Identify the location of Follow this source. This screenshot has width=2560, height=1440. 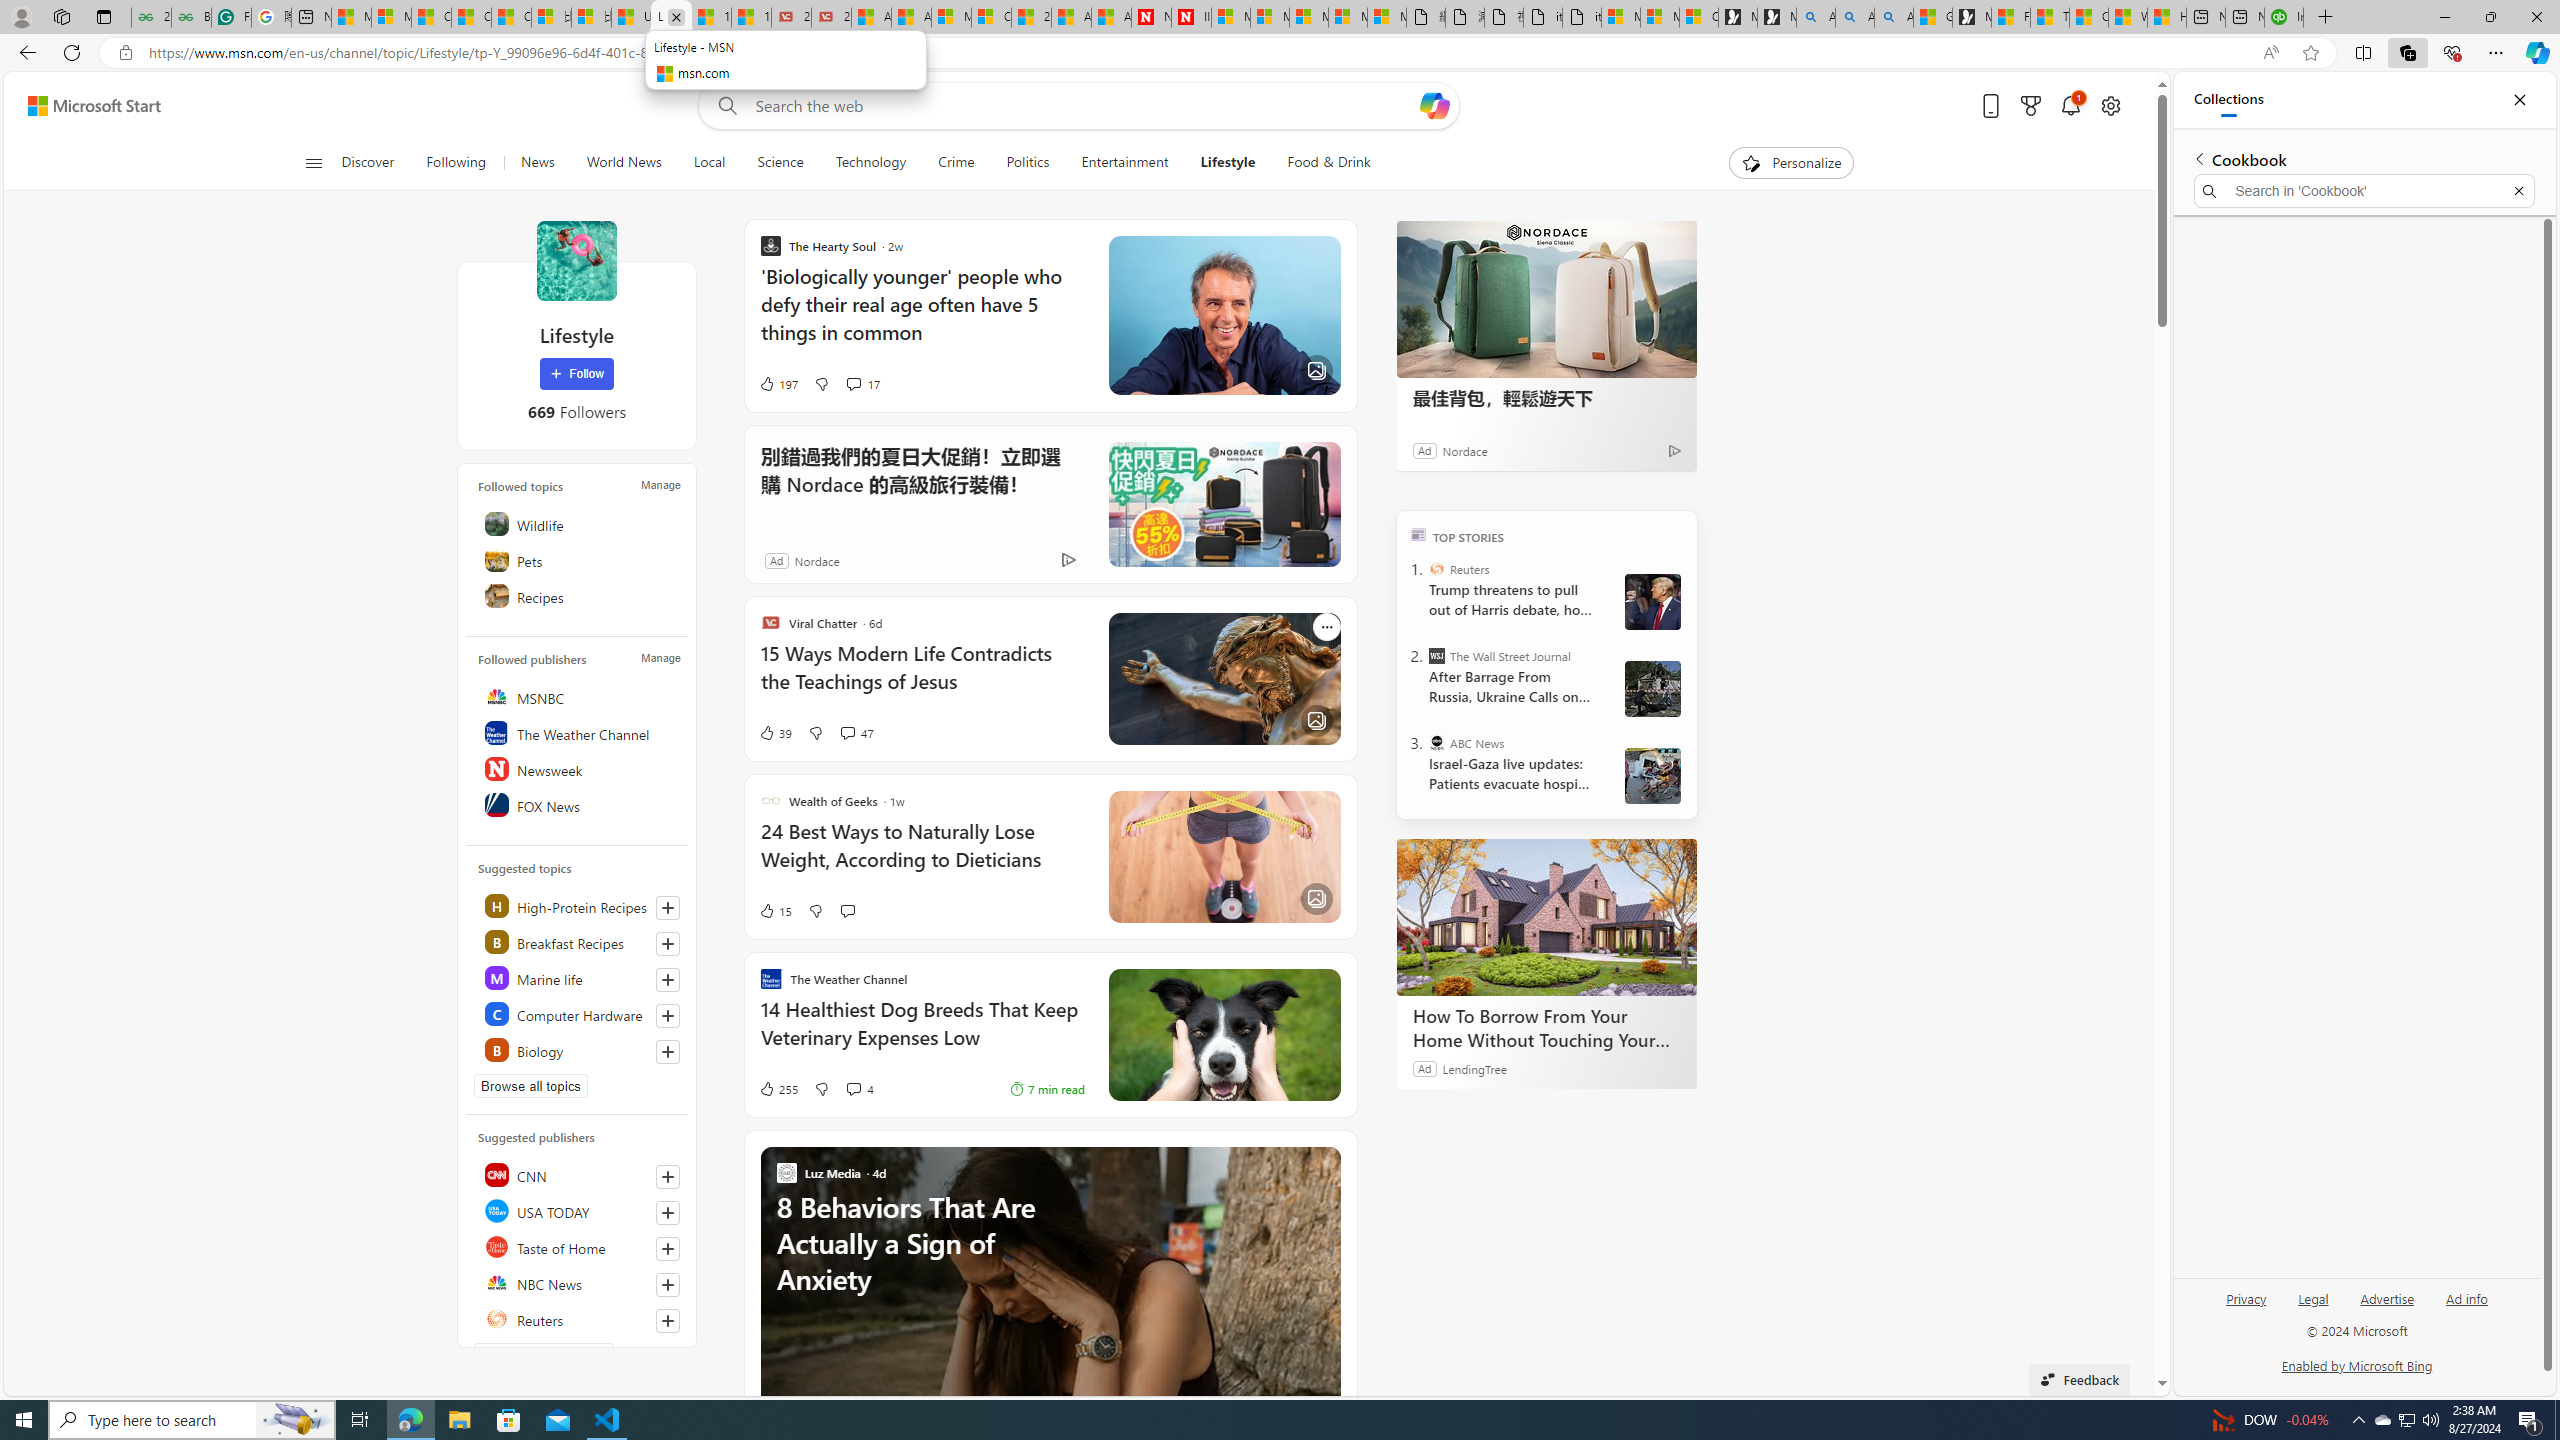
(668, 1320).